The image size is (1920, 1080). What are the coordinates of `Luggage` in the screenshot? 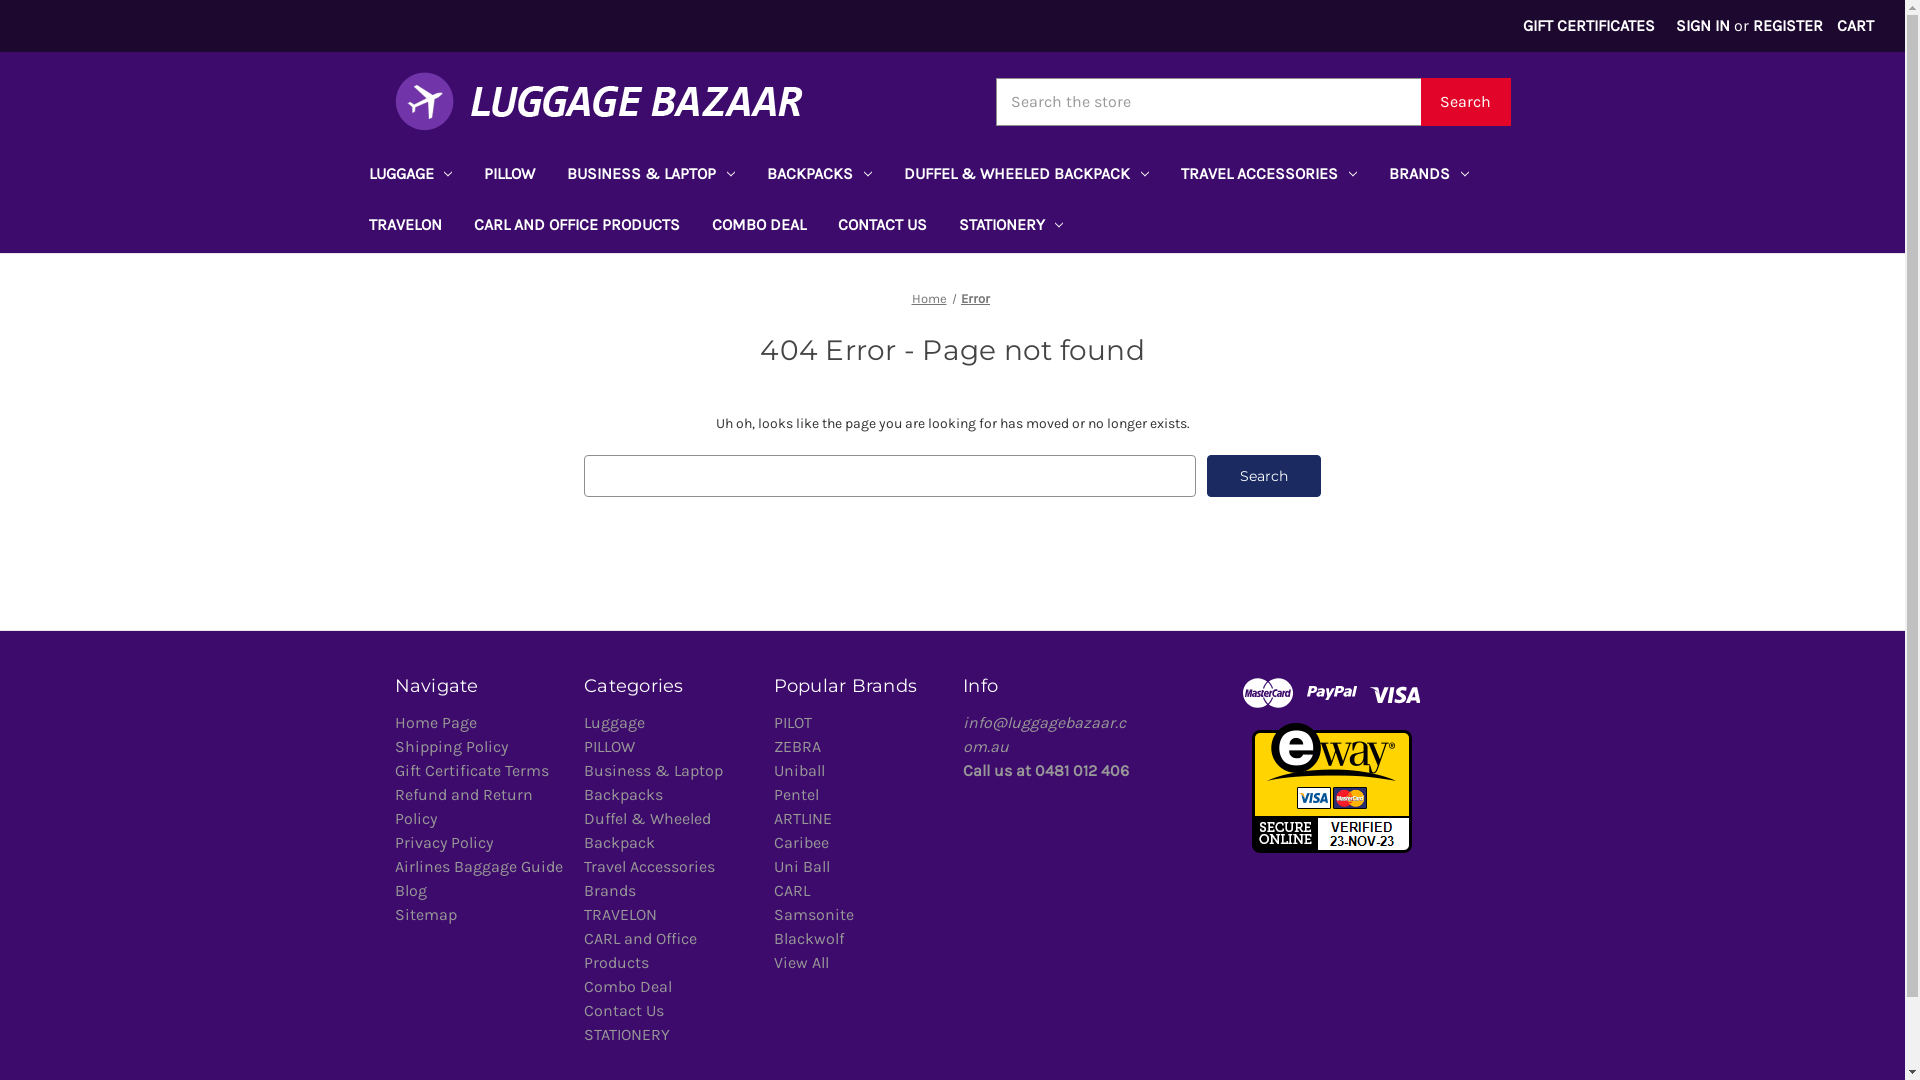 It's located at (614, 722).